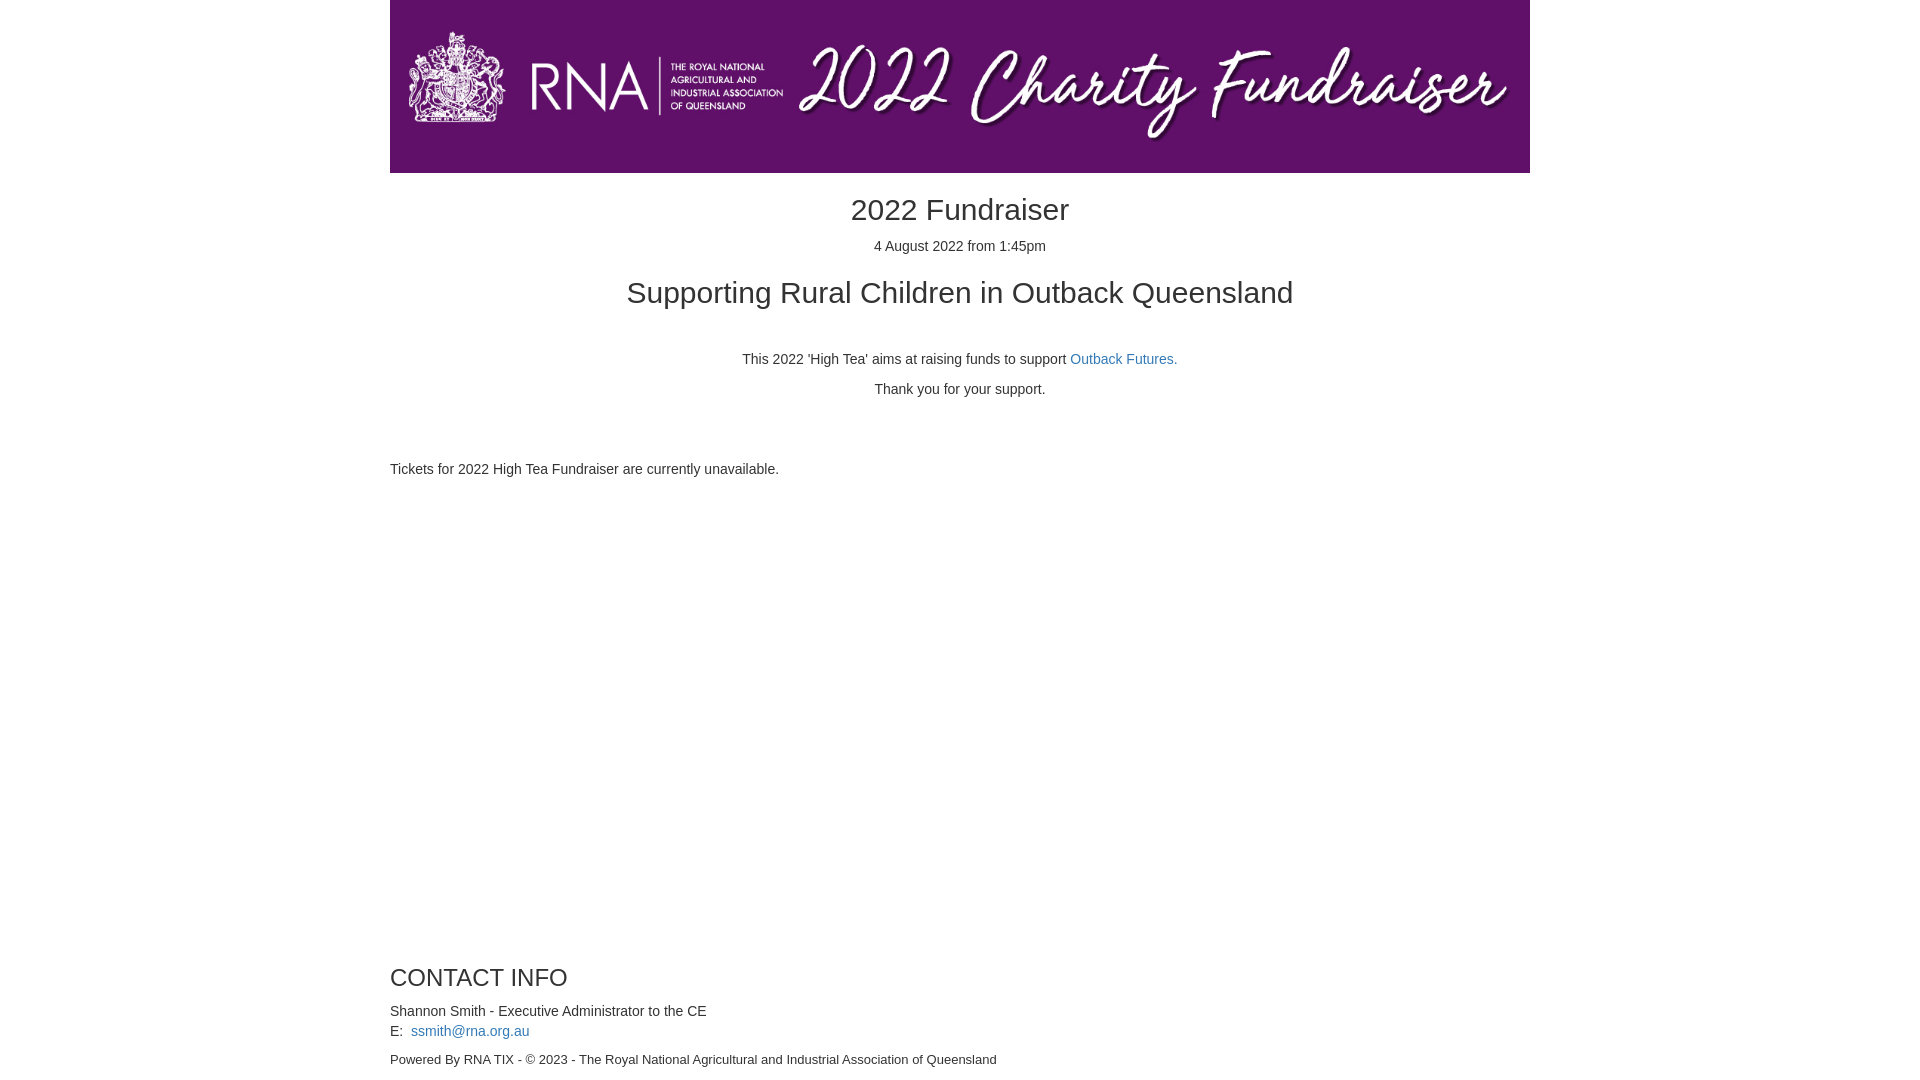 The image size is (1920, 1080). Describe the element at coordinates (1124, 359) in the screenshot. I see `Outback Futures.` at that location.